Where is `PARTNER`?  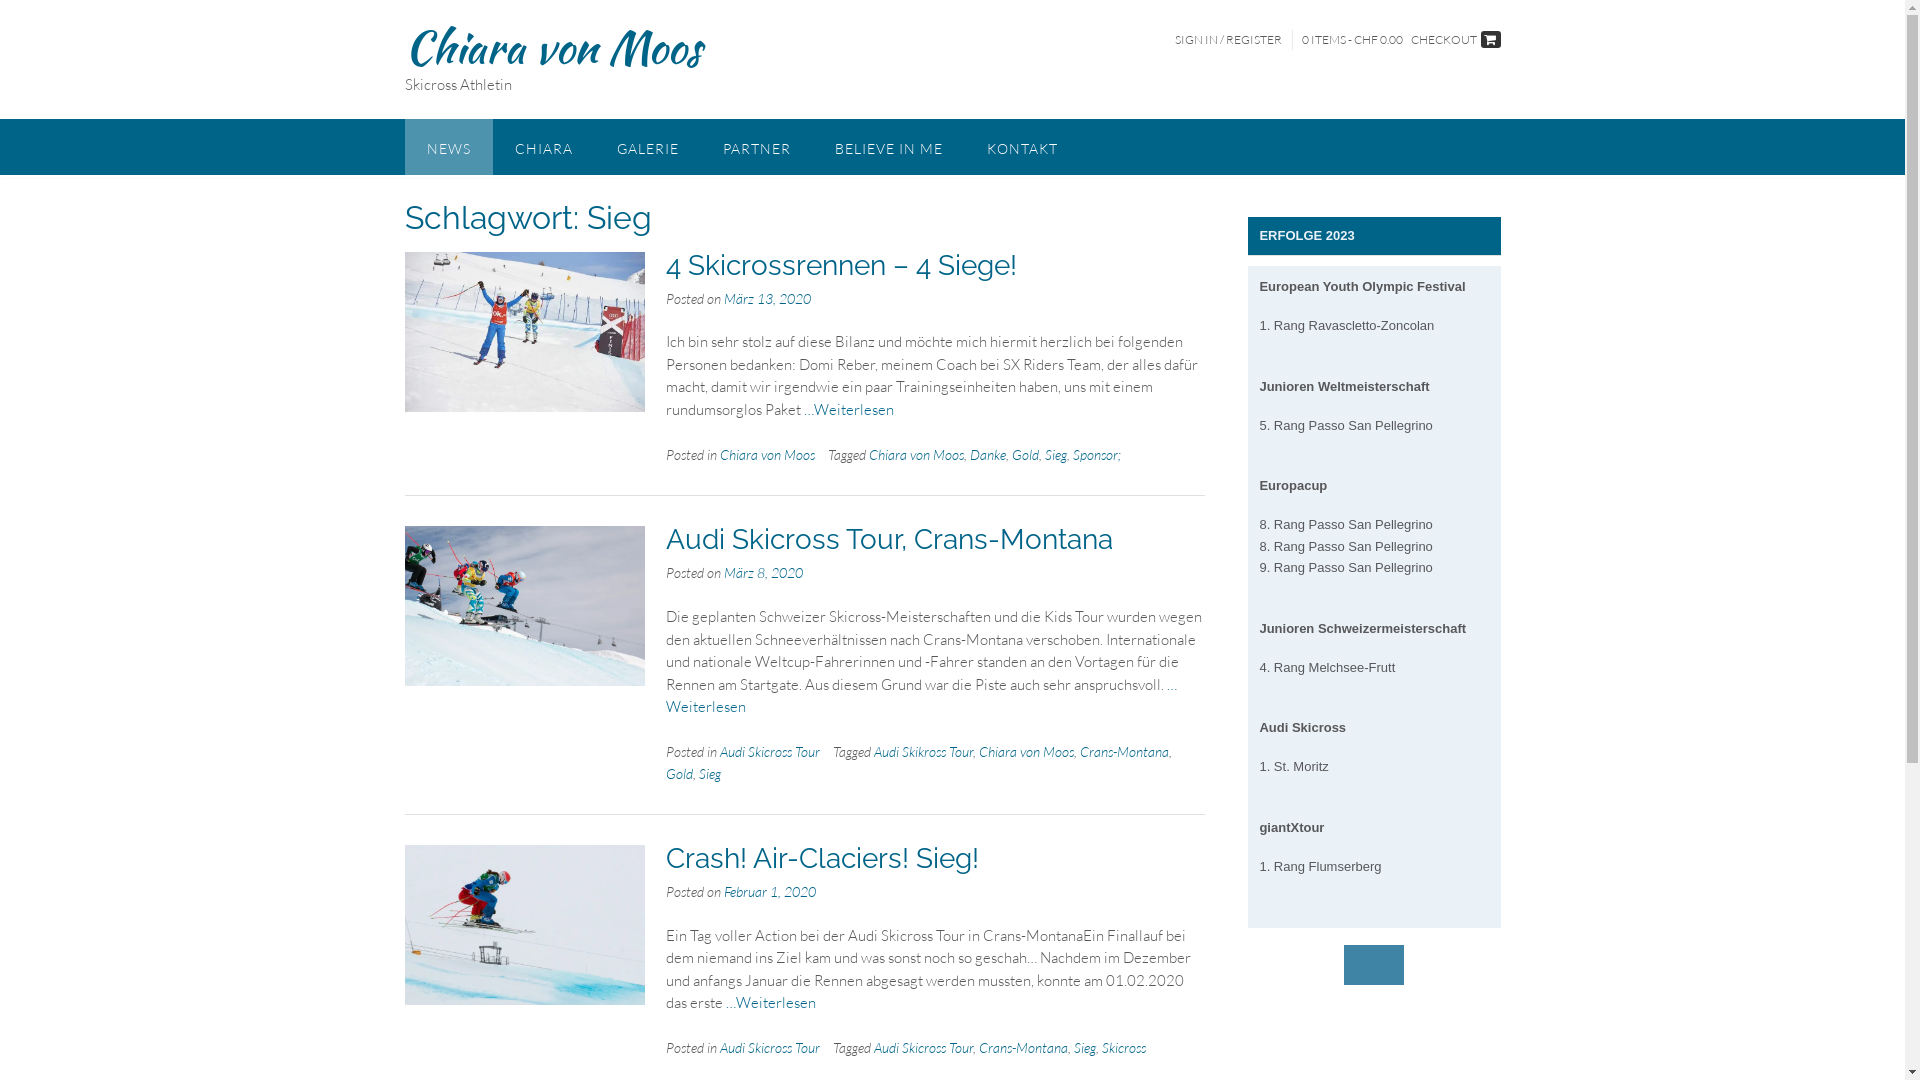
PARTNER is located at coordinates (756, 147).